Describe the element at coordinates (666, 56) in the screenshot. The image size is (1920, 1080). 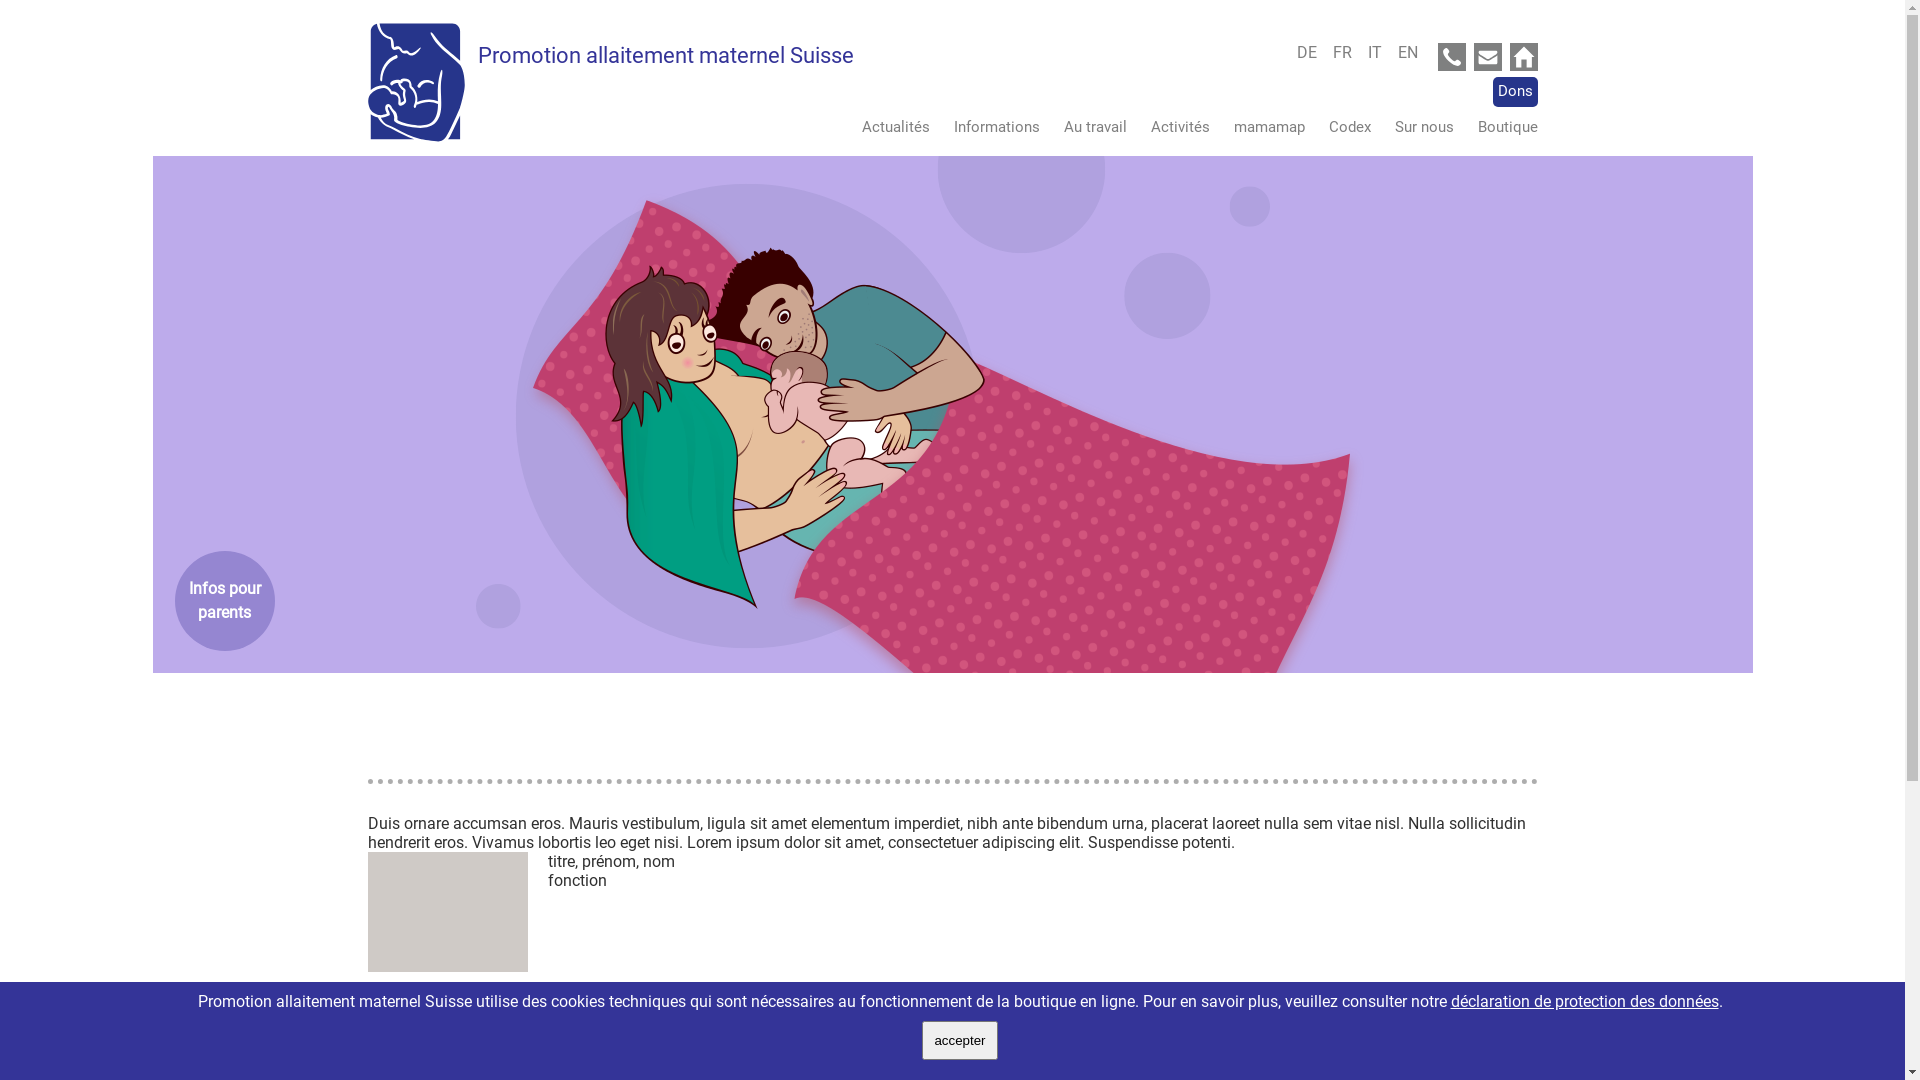
I see `Promotion allaitement maternel Suisse` at that location.